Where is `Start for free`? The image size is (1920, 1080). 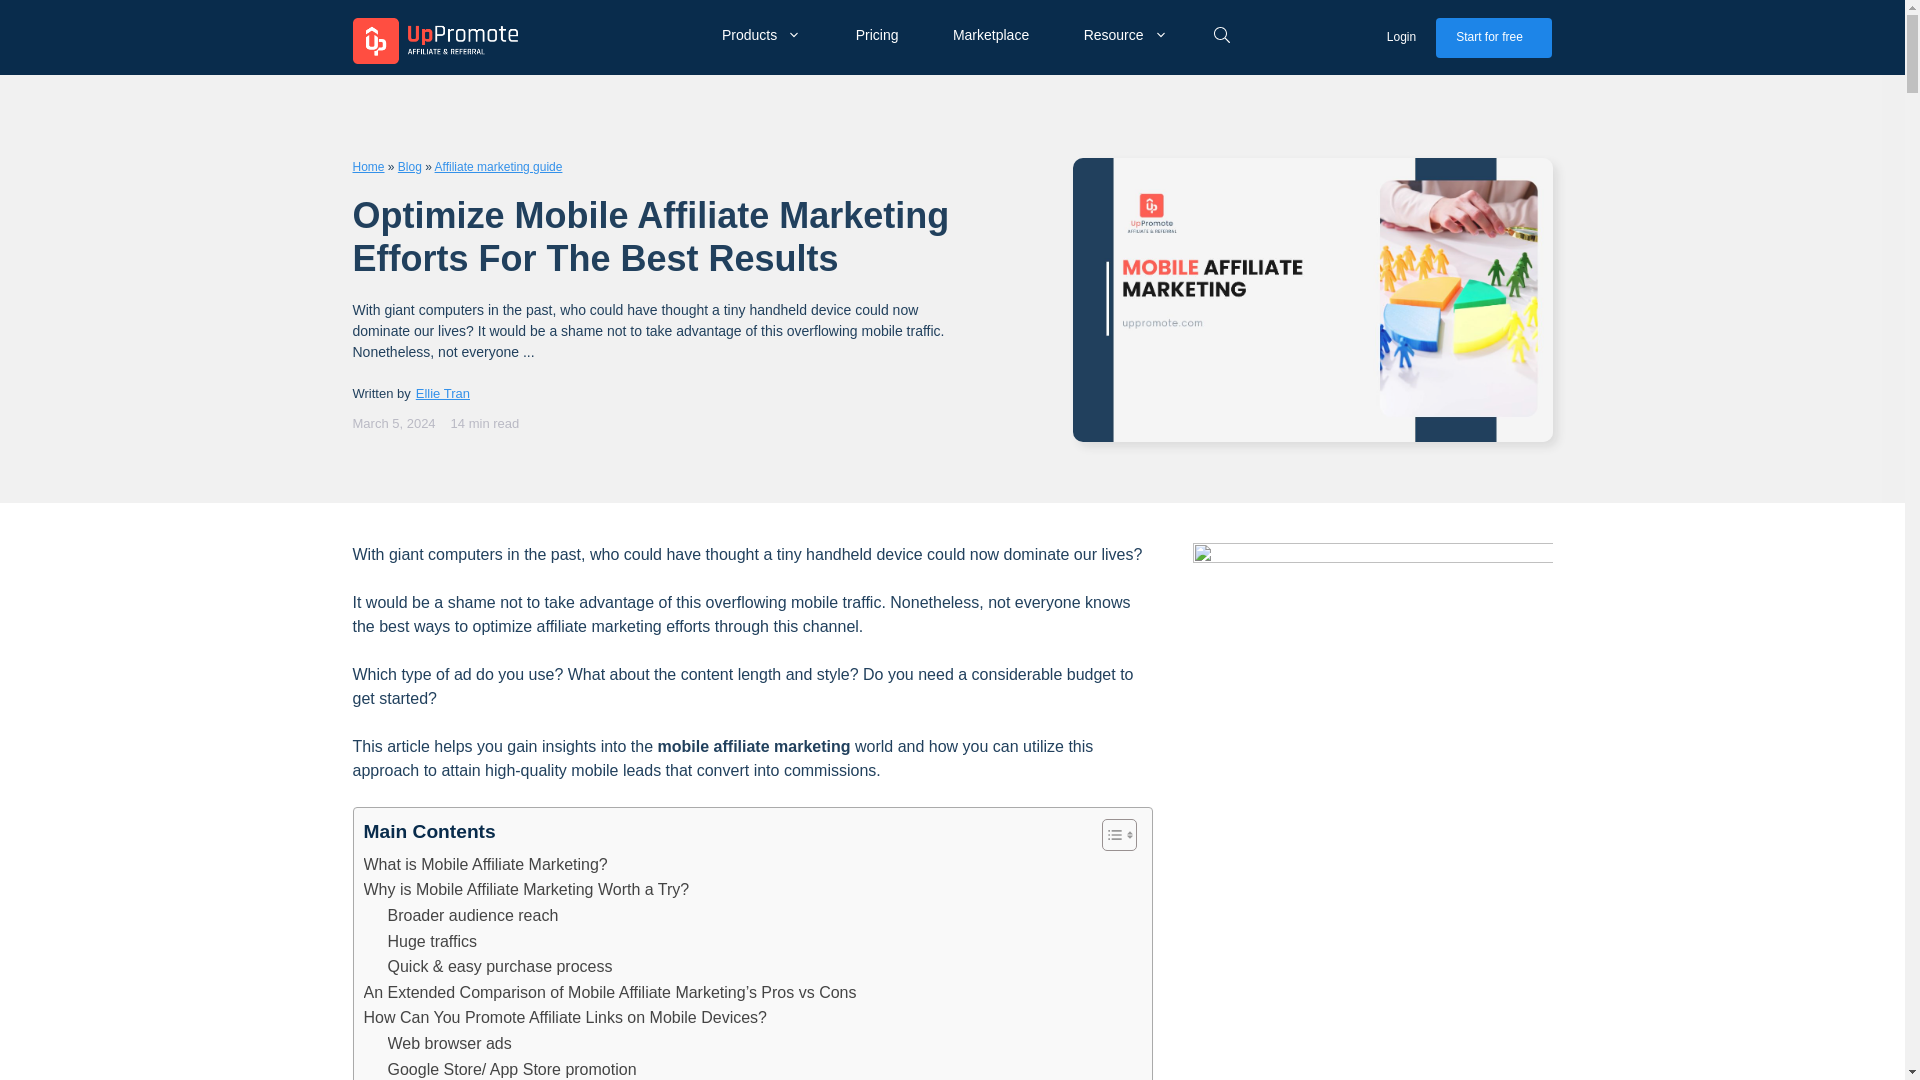 Start for free is located at coordinates (1494, 38).